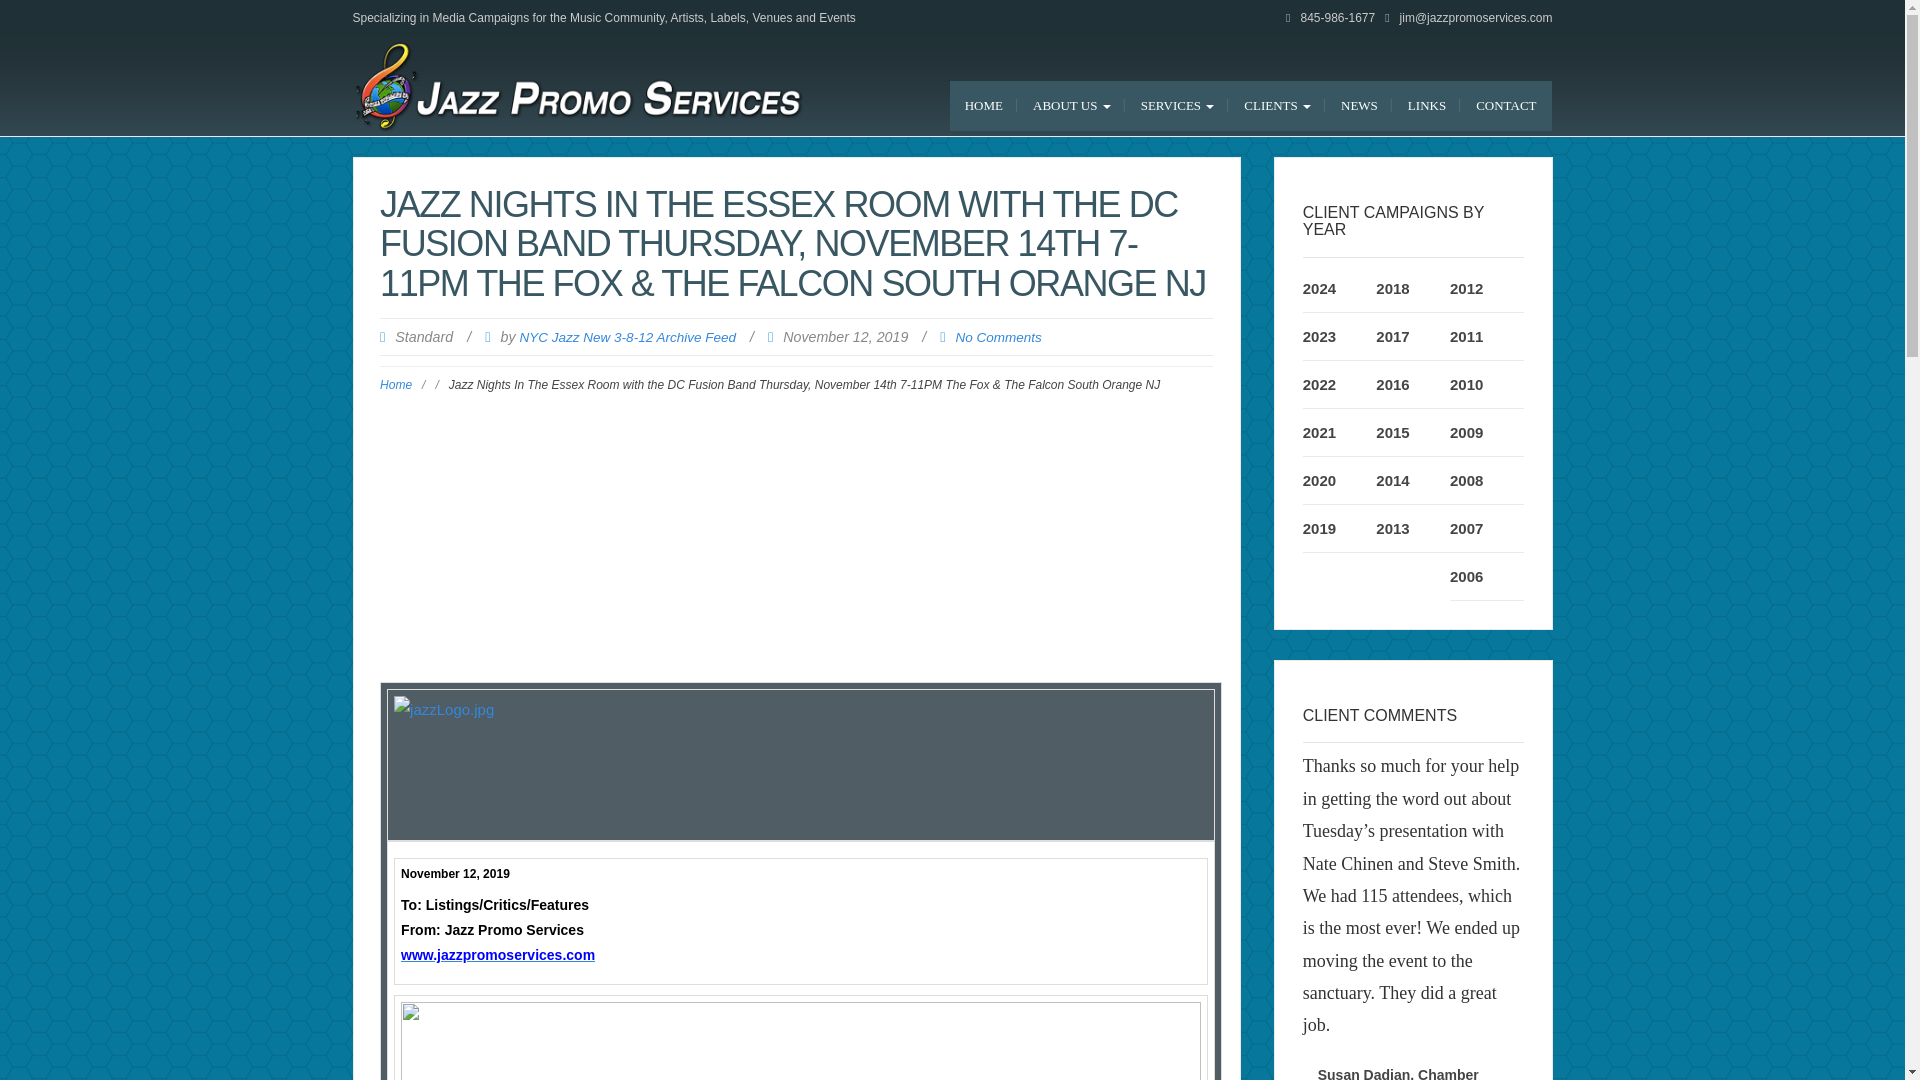 The image size is (1920, 1080). I want to click on Home, so click(396, 385).